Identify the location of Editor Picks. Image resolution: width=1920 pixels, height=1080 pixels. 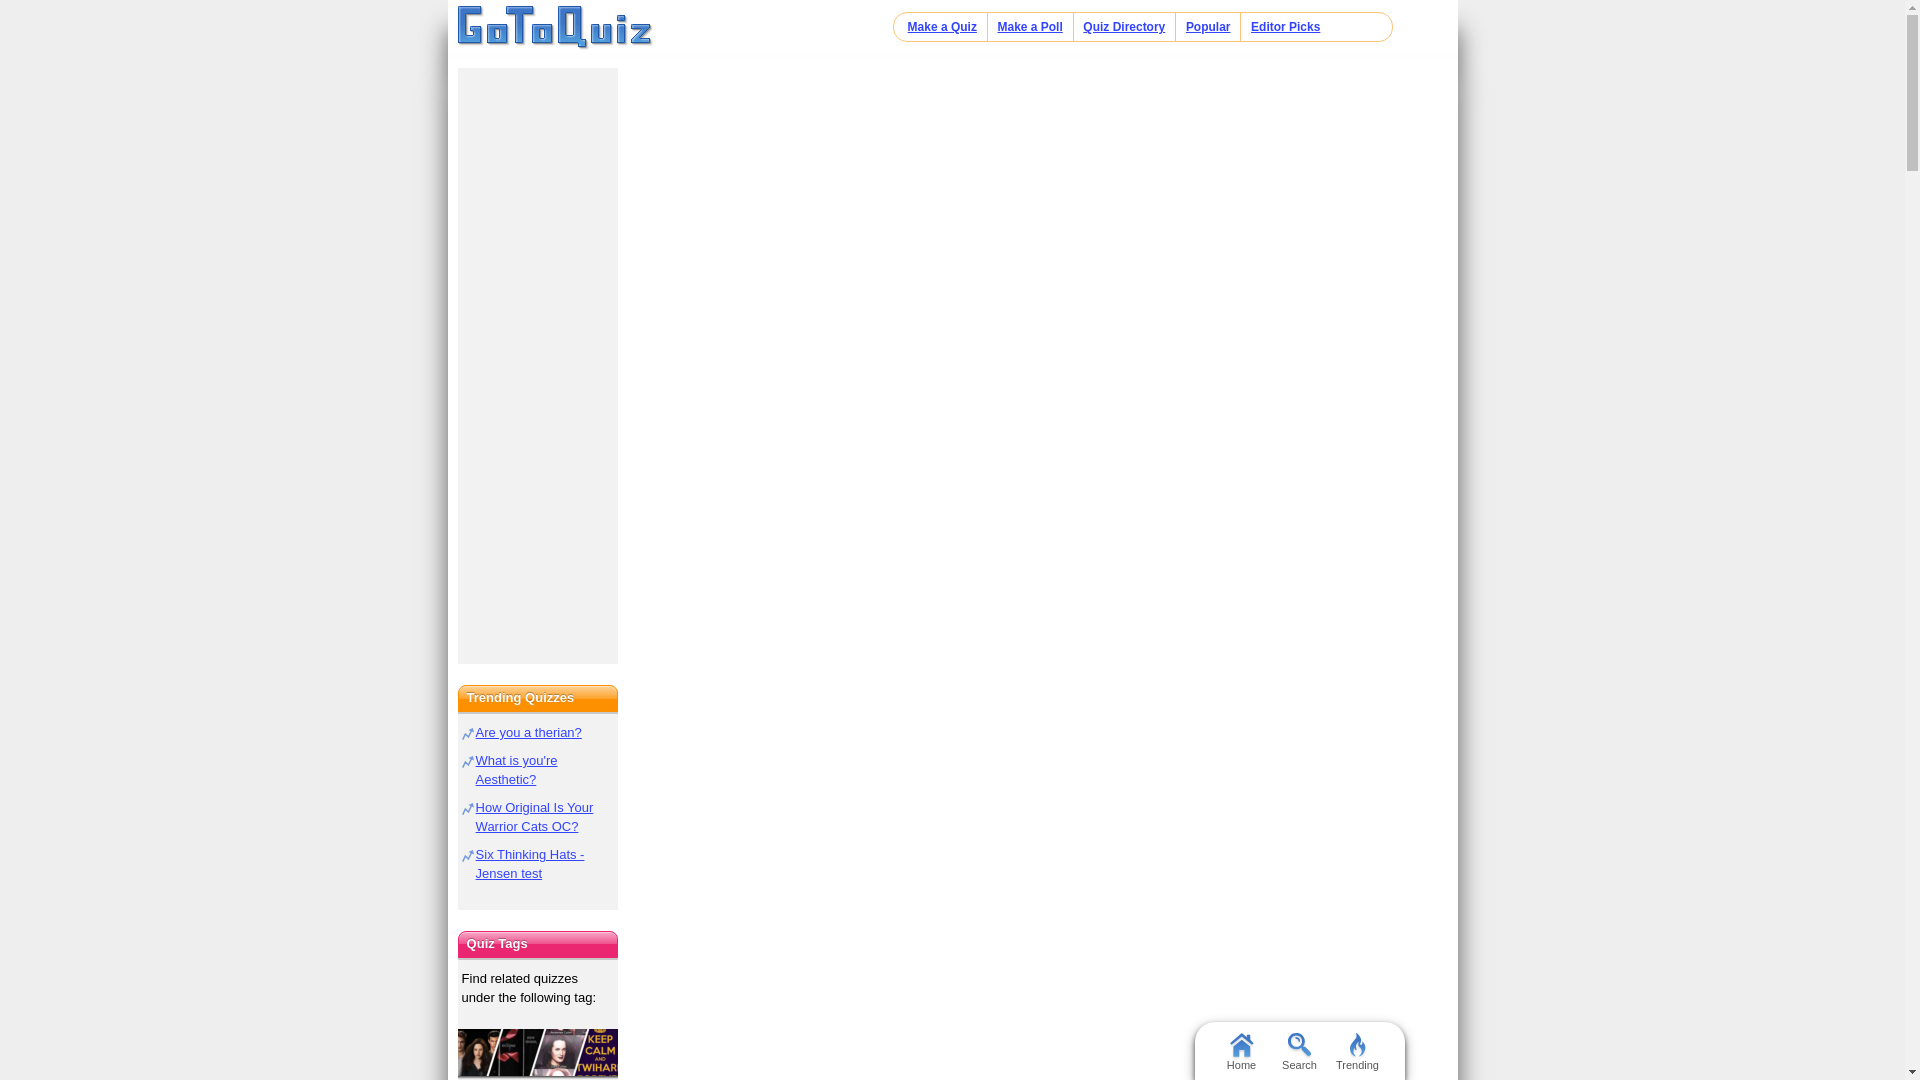
(1286, 26).